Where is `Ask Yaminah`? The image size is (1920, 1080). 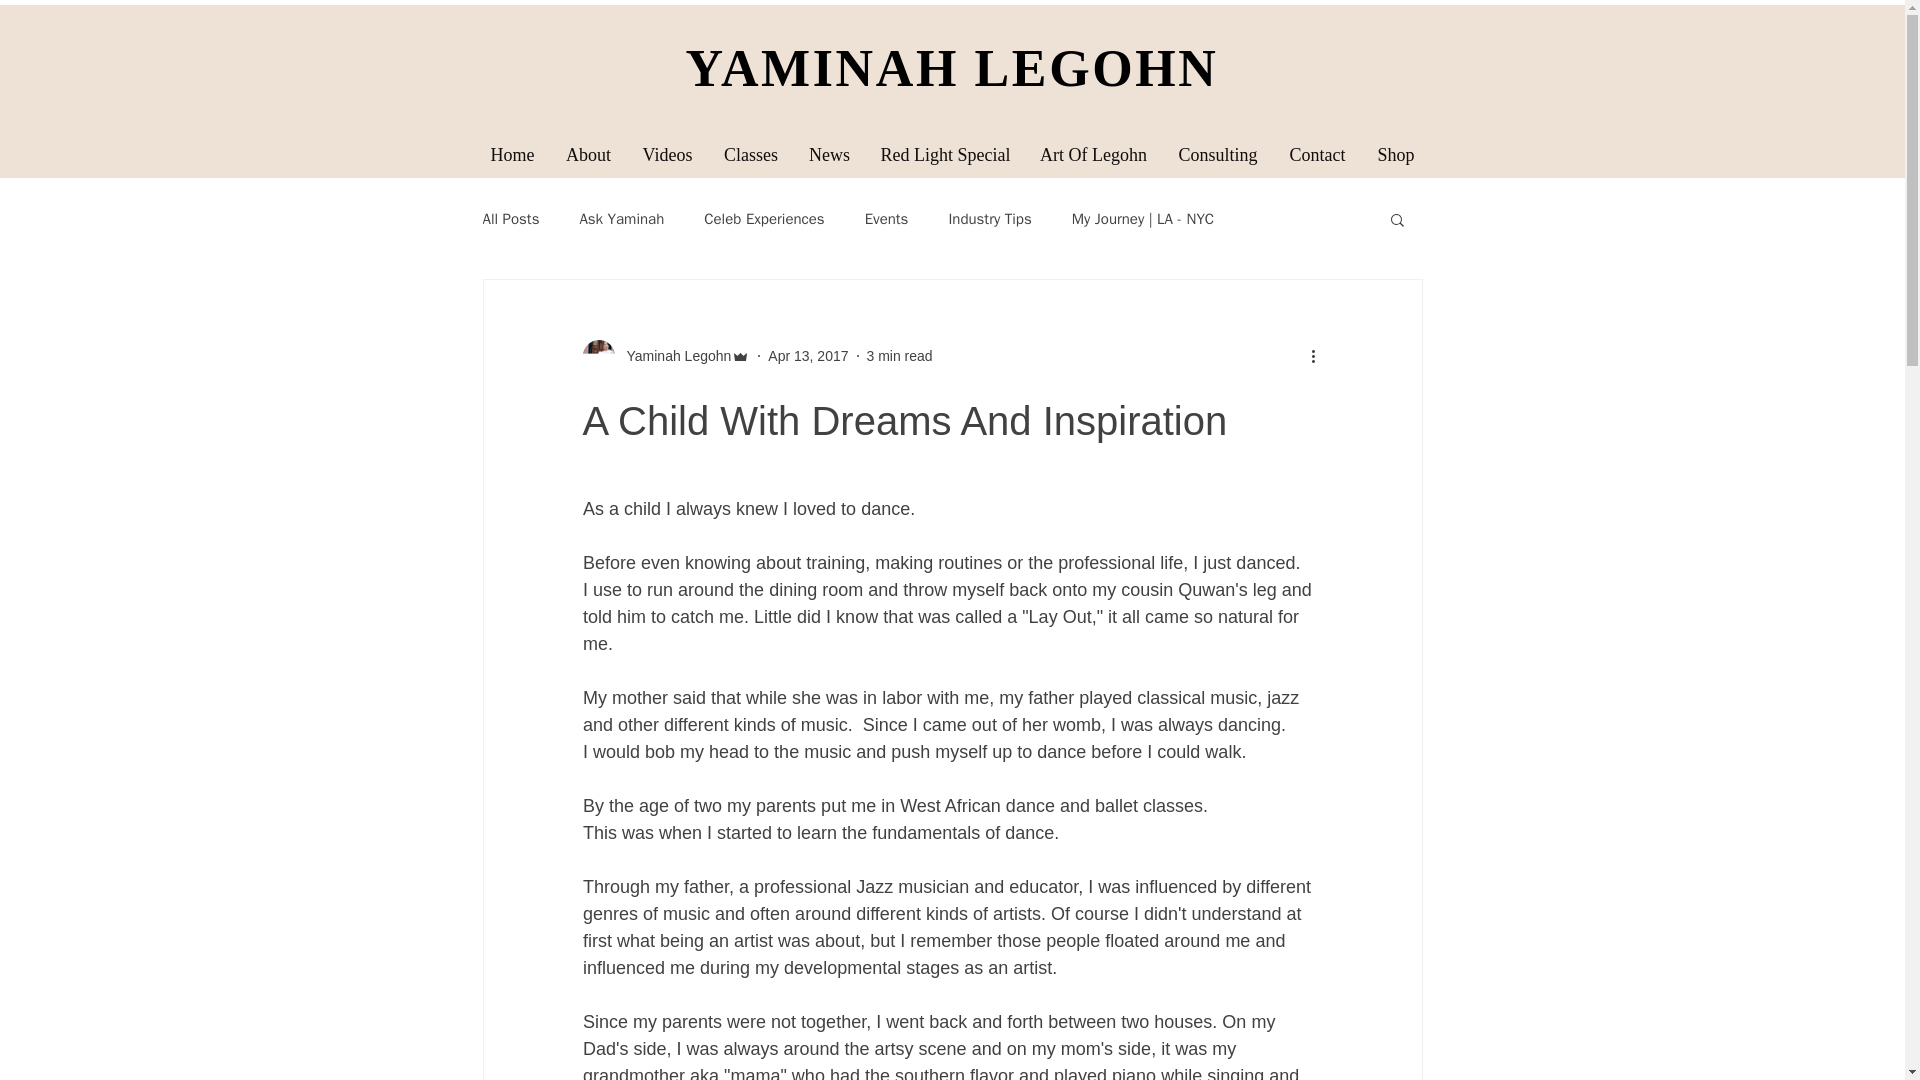 Ask Yaminah is located at coordinates (622, 218).